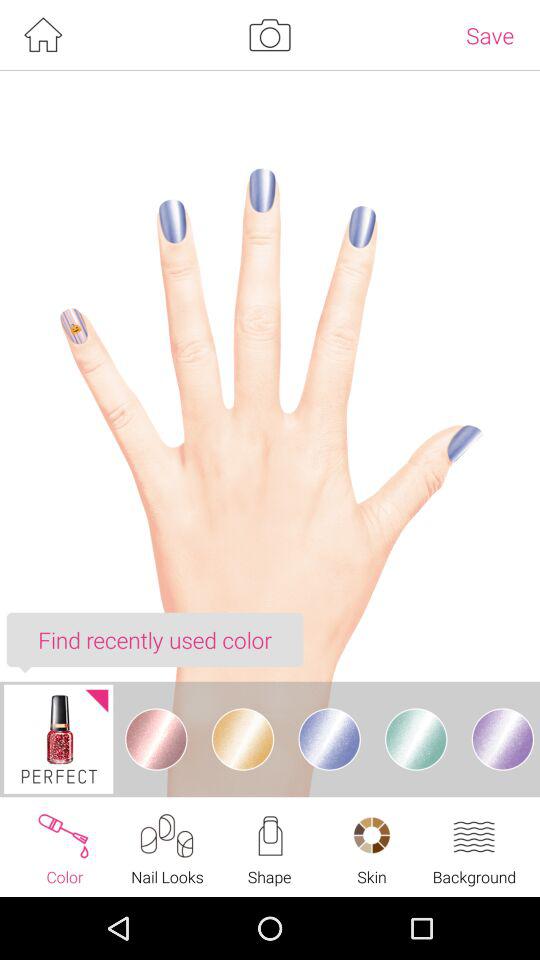  Describe the element at coordinates (490, 35) in the screenshot. I see `turn off the save` at that location.